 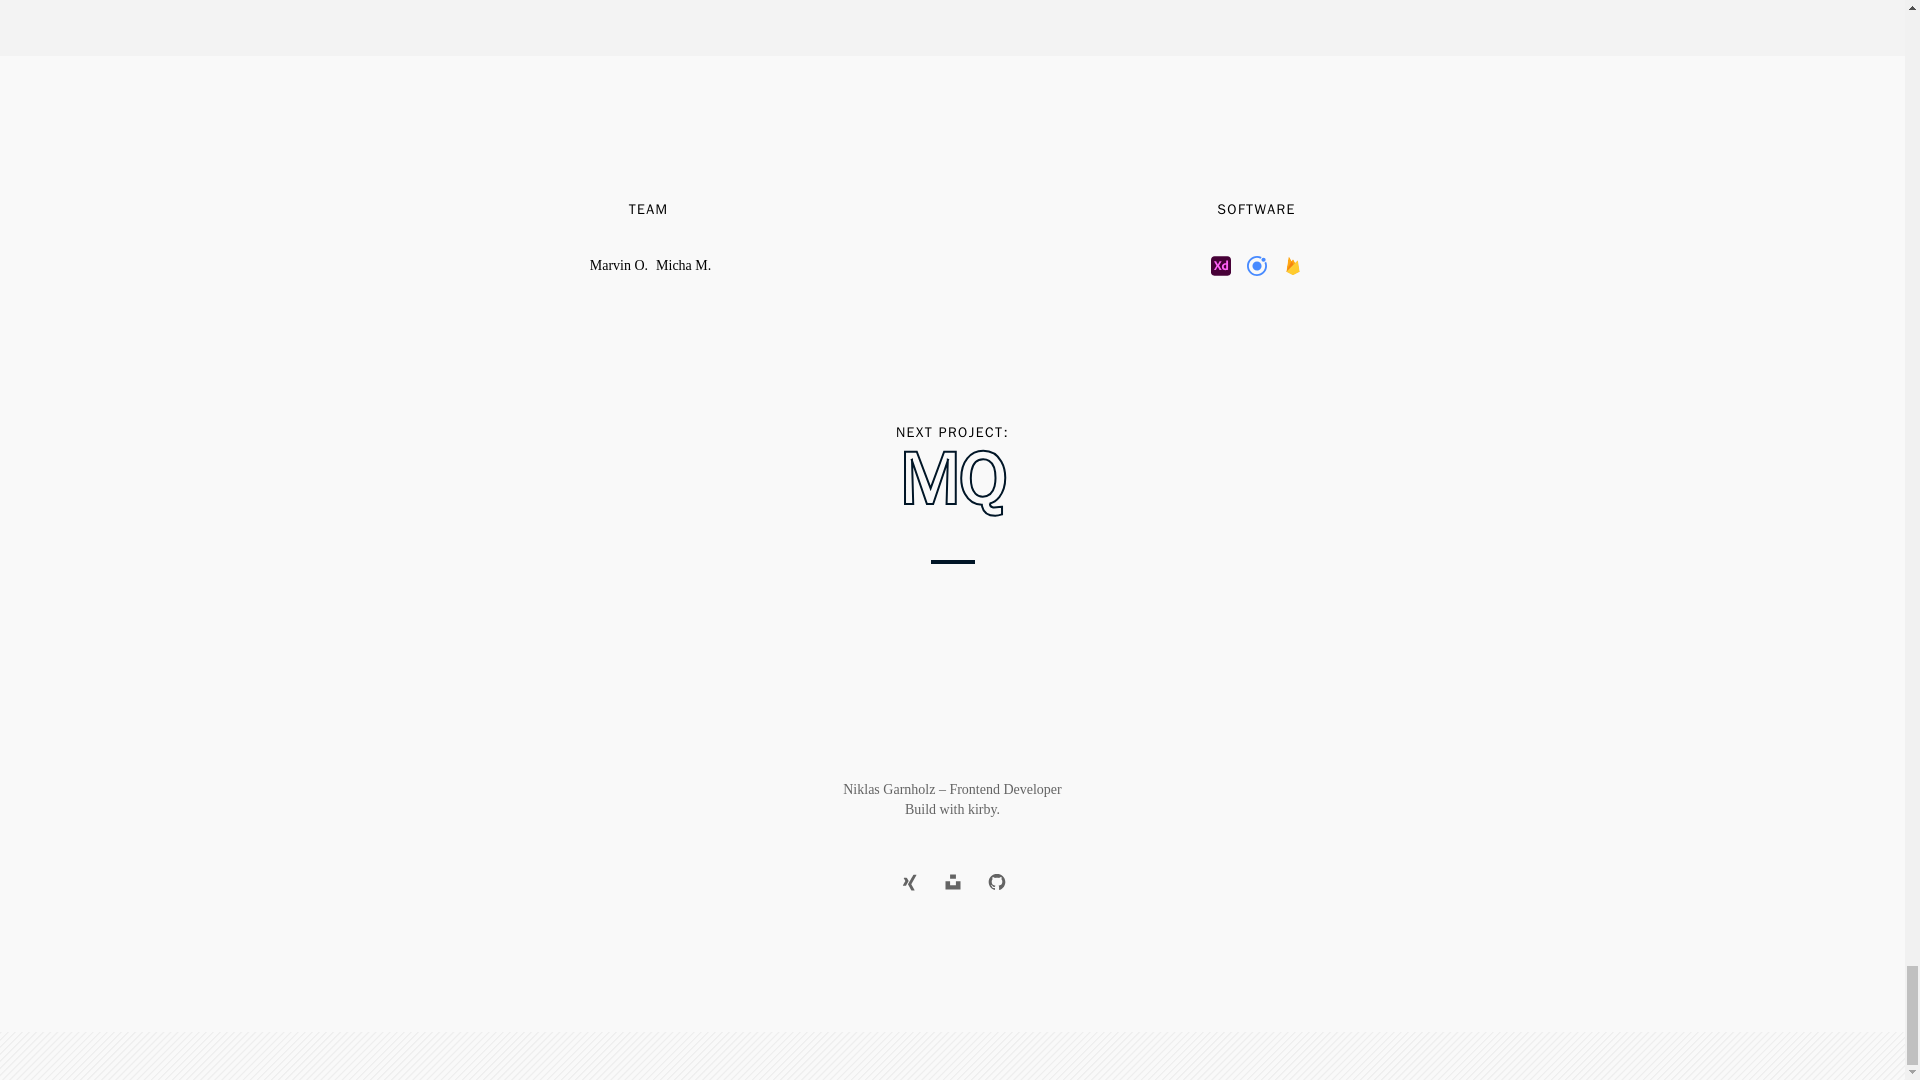 What do you see at coordinates (952, 480) in the screenshot?
I see `kirby` at bounding box center [952, 480].